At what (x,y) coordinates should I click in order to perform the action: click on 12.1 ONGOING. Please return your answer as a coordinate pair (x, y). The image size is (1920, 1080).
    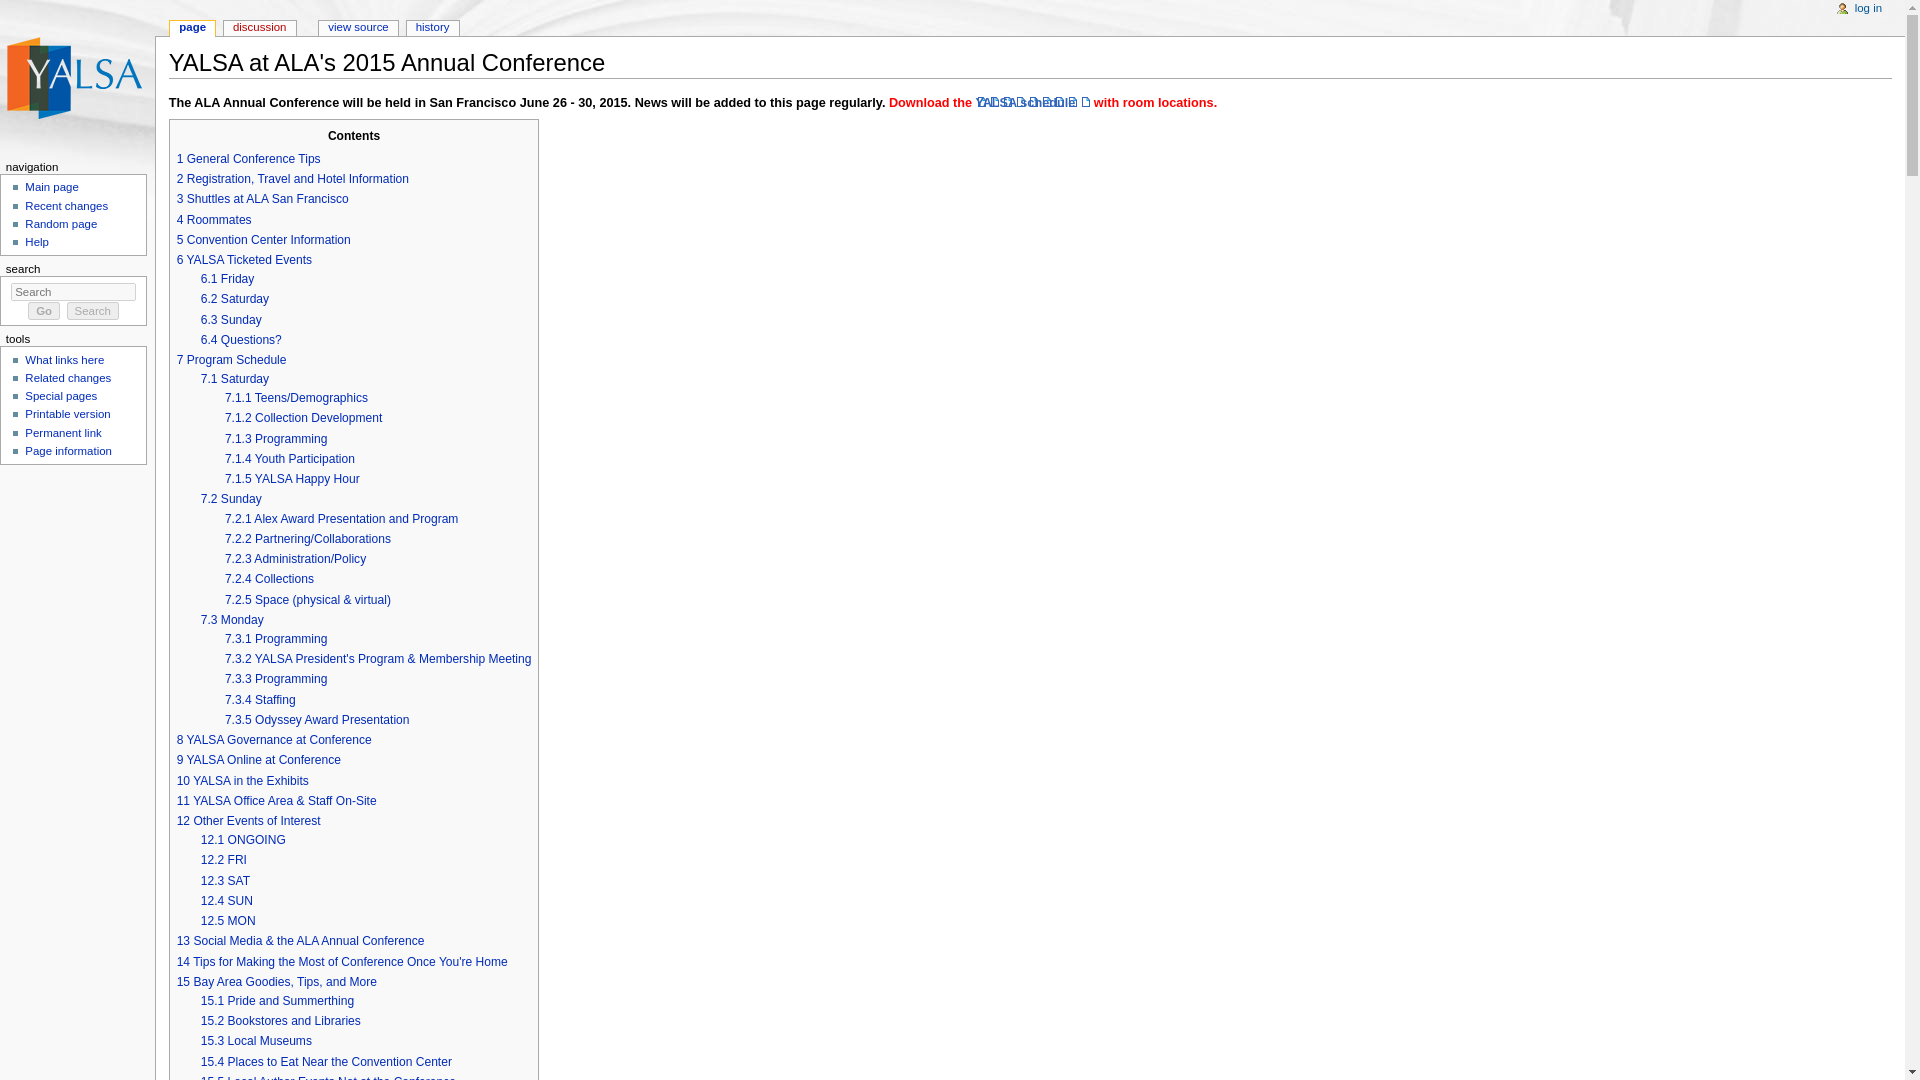
    Looking at the image, I should click on (244, 839).